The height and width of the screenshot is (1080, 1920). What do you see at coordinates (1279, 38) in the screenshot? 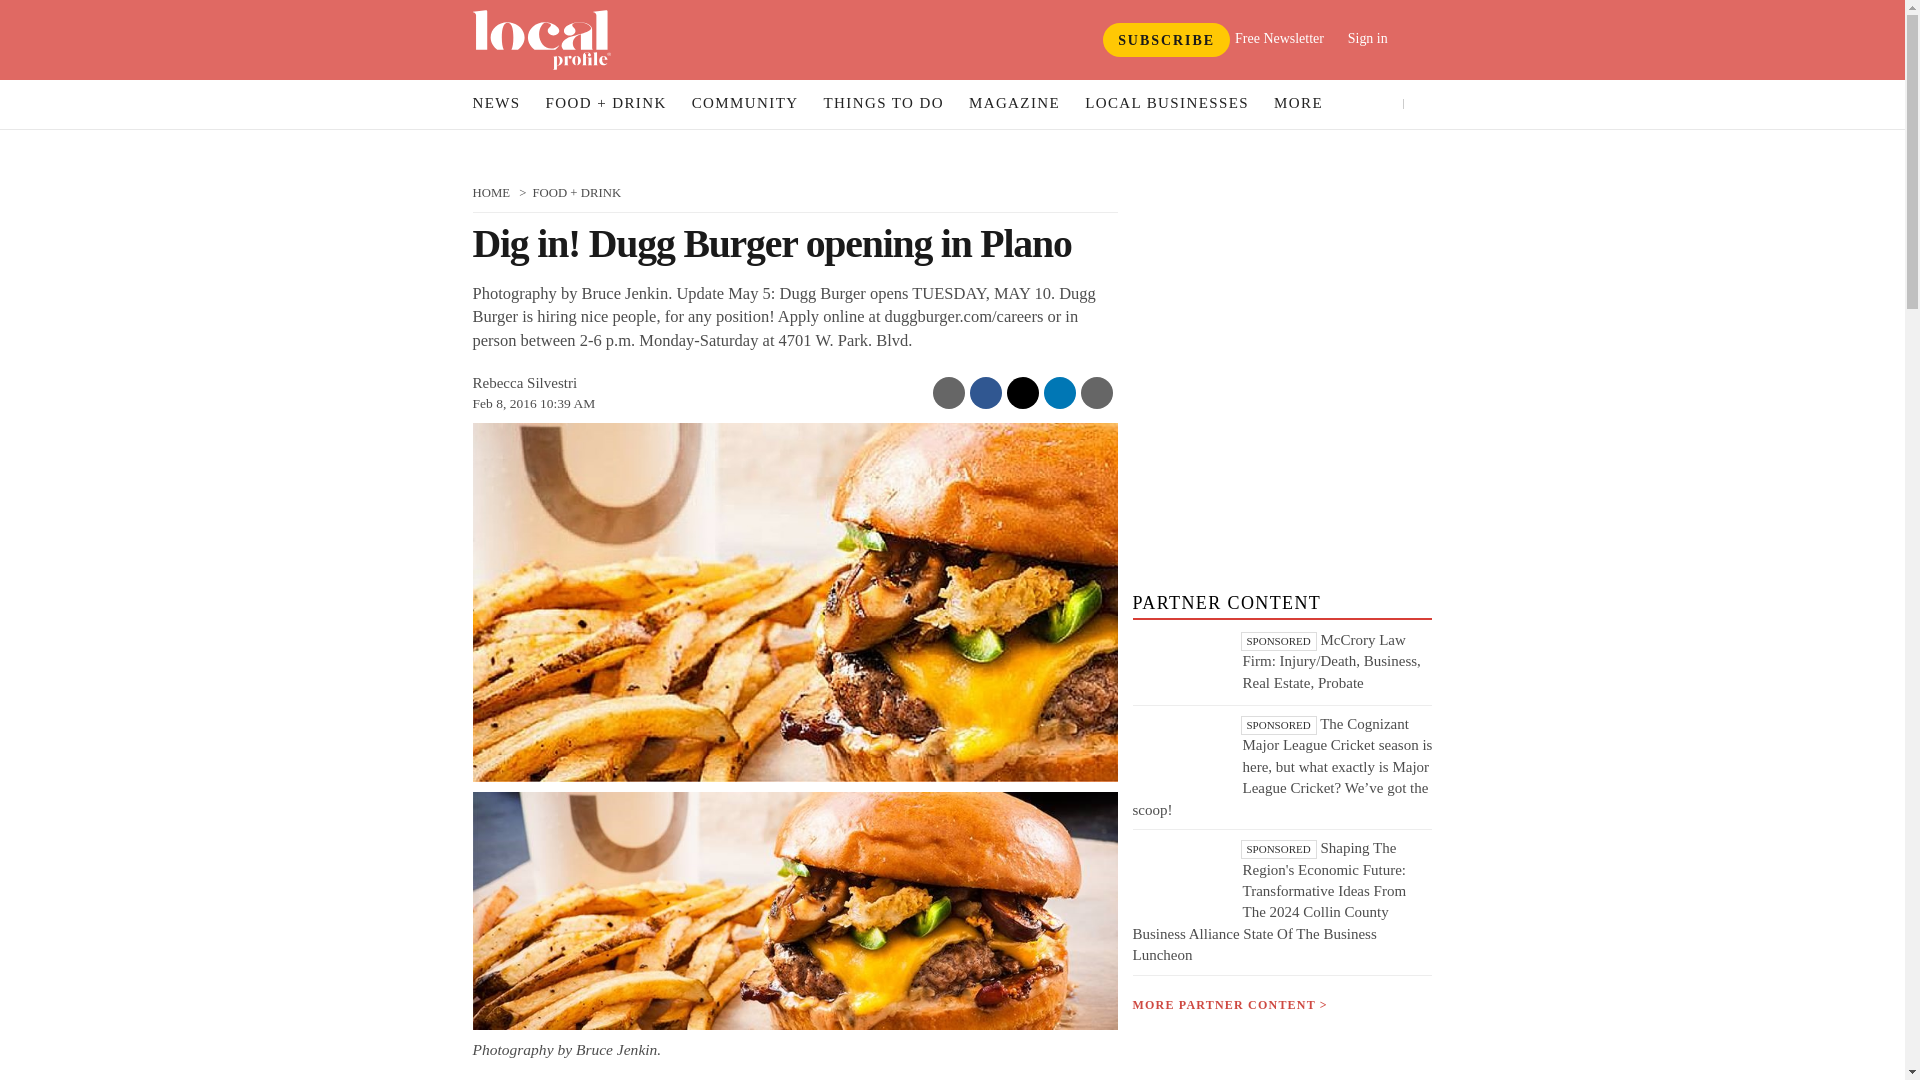
I see `Free Newsletter` at bounding box center [1279, 38].